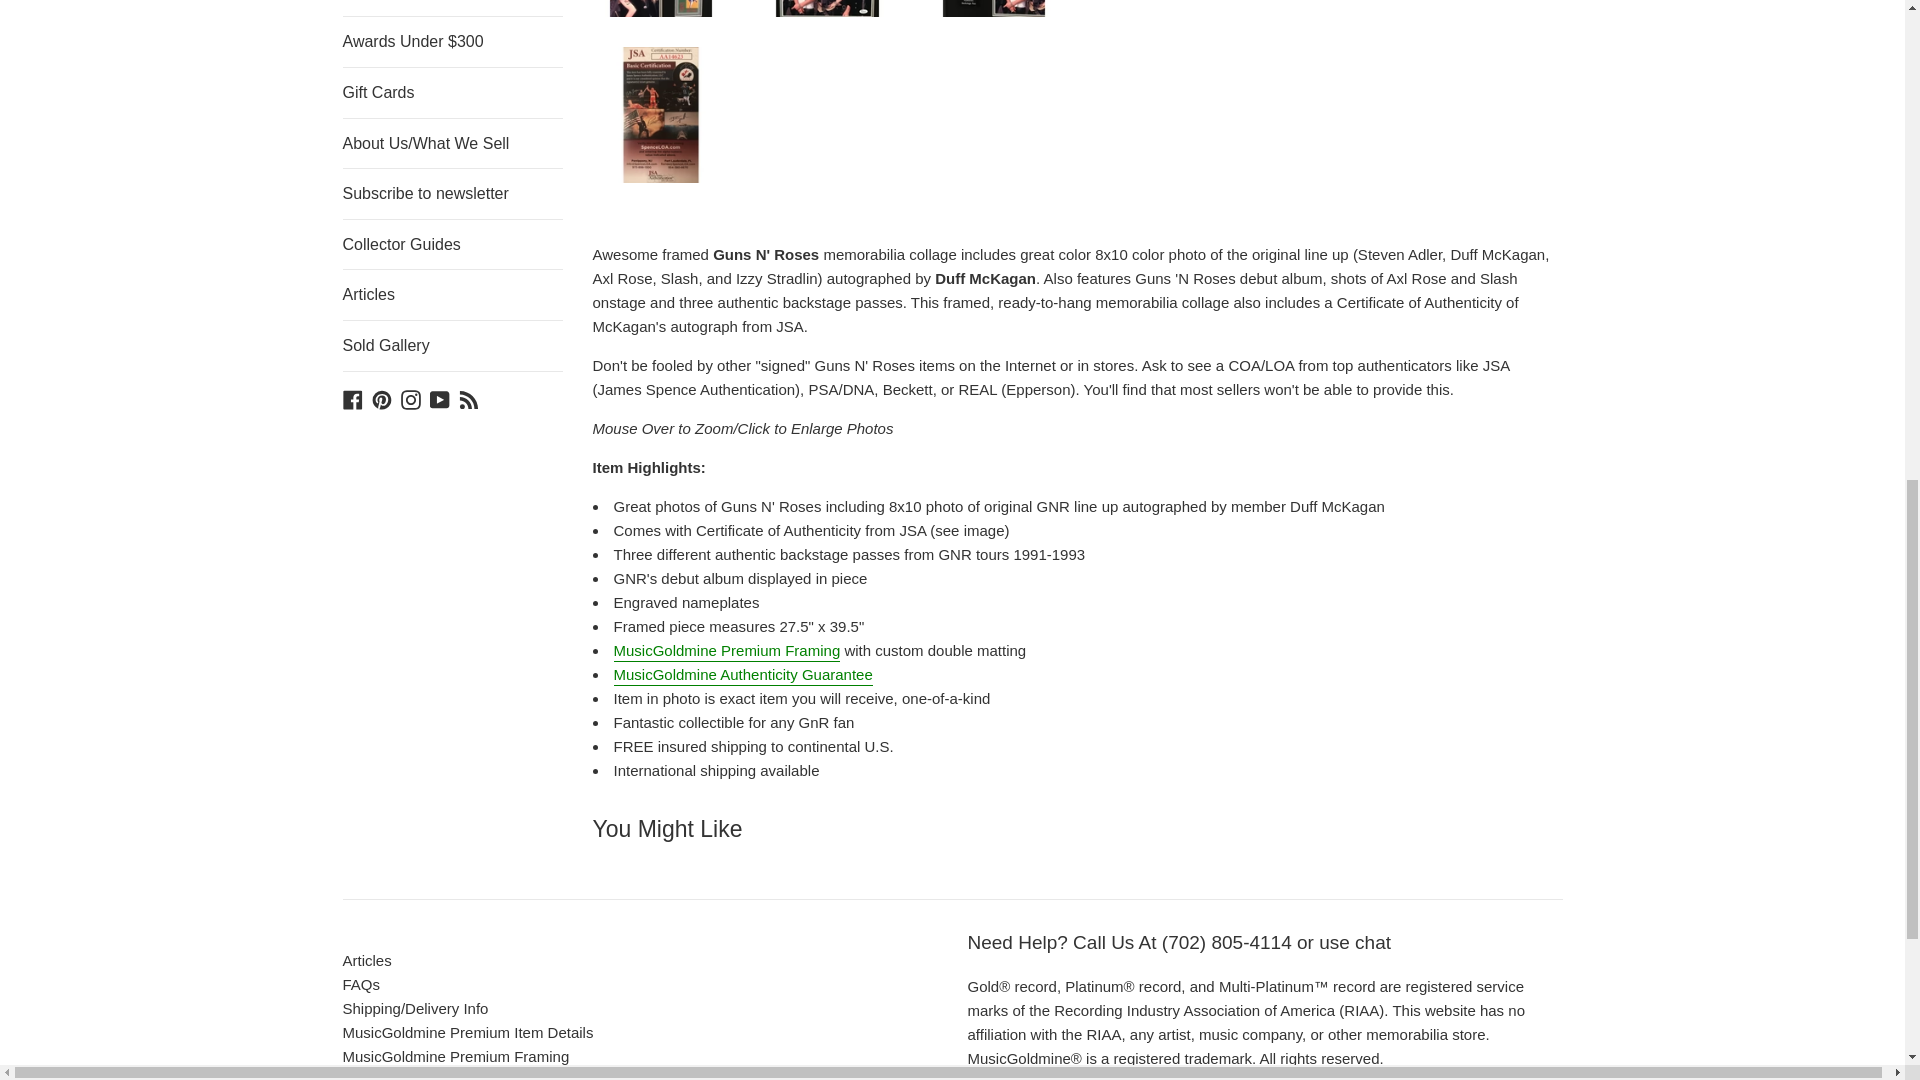  Describe the element at coordinates (352, 398) in the screenshot. I see `MusicGoldmine.com on Facebook` at that location.